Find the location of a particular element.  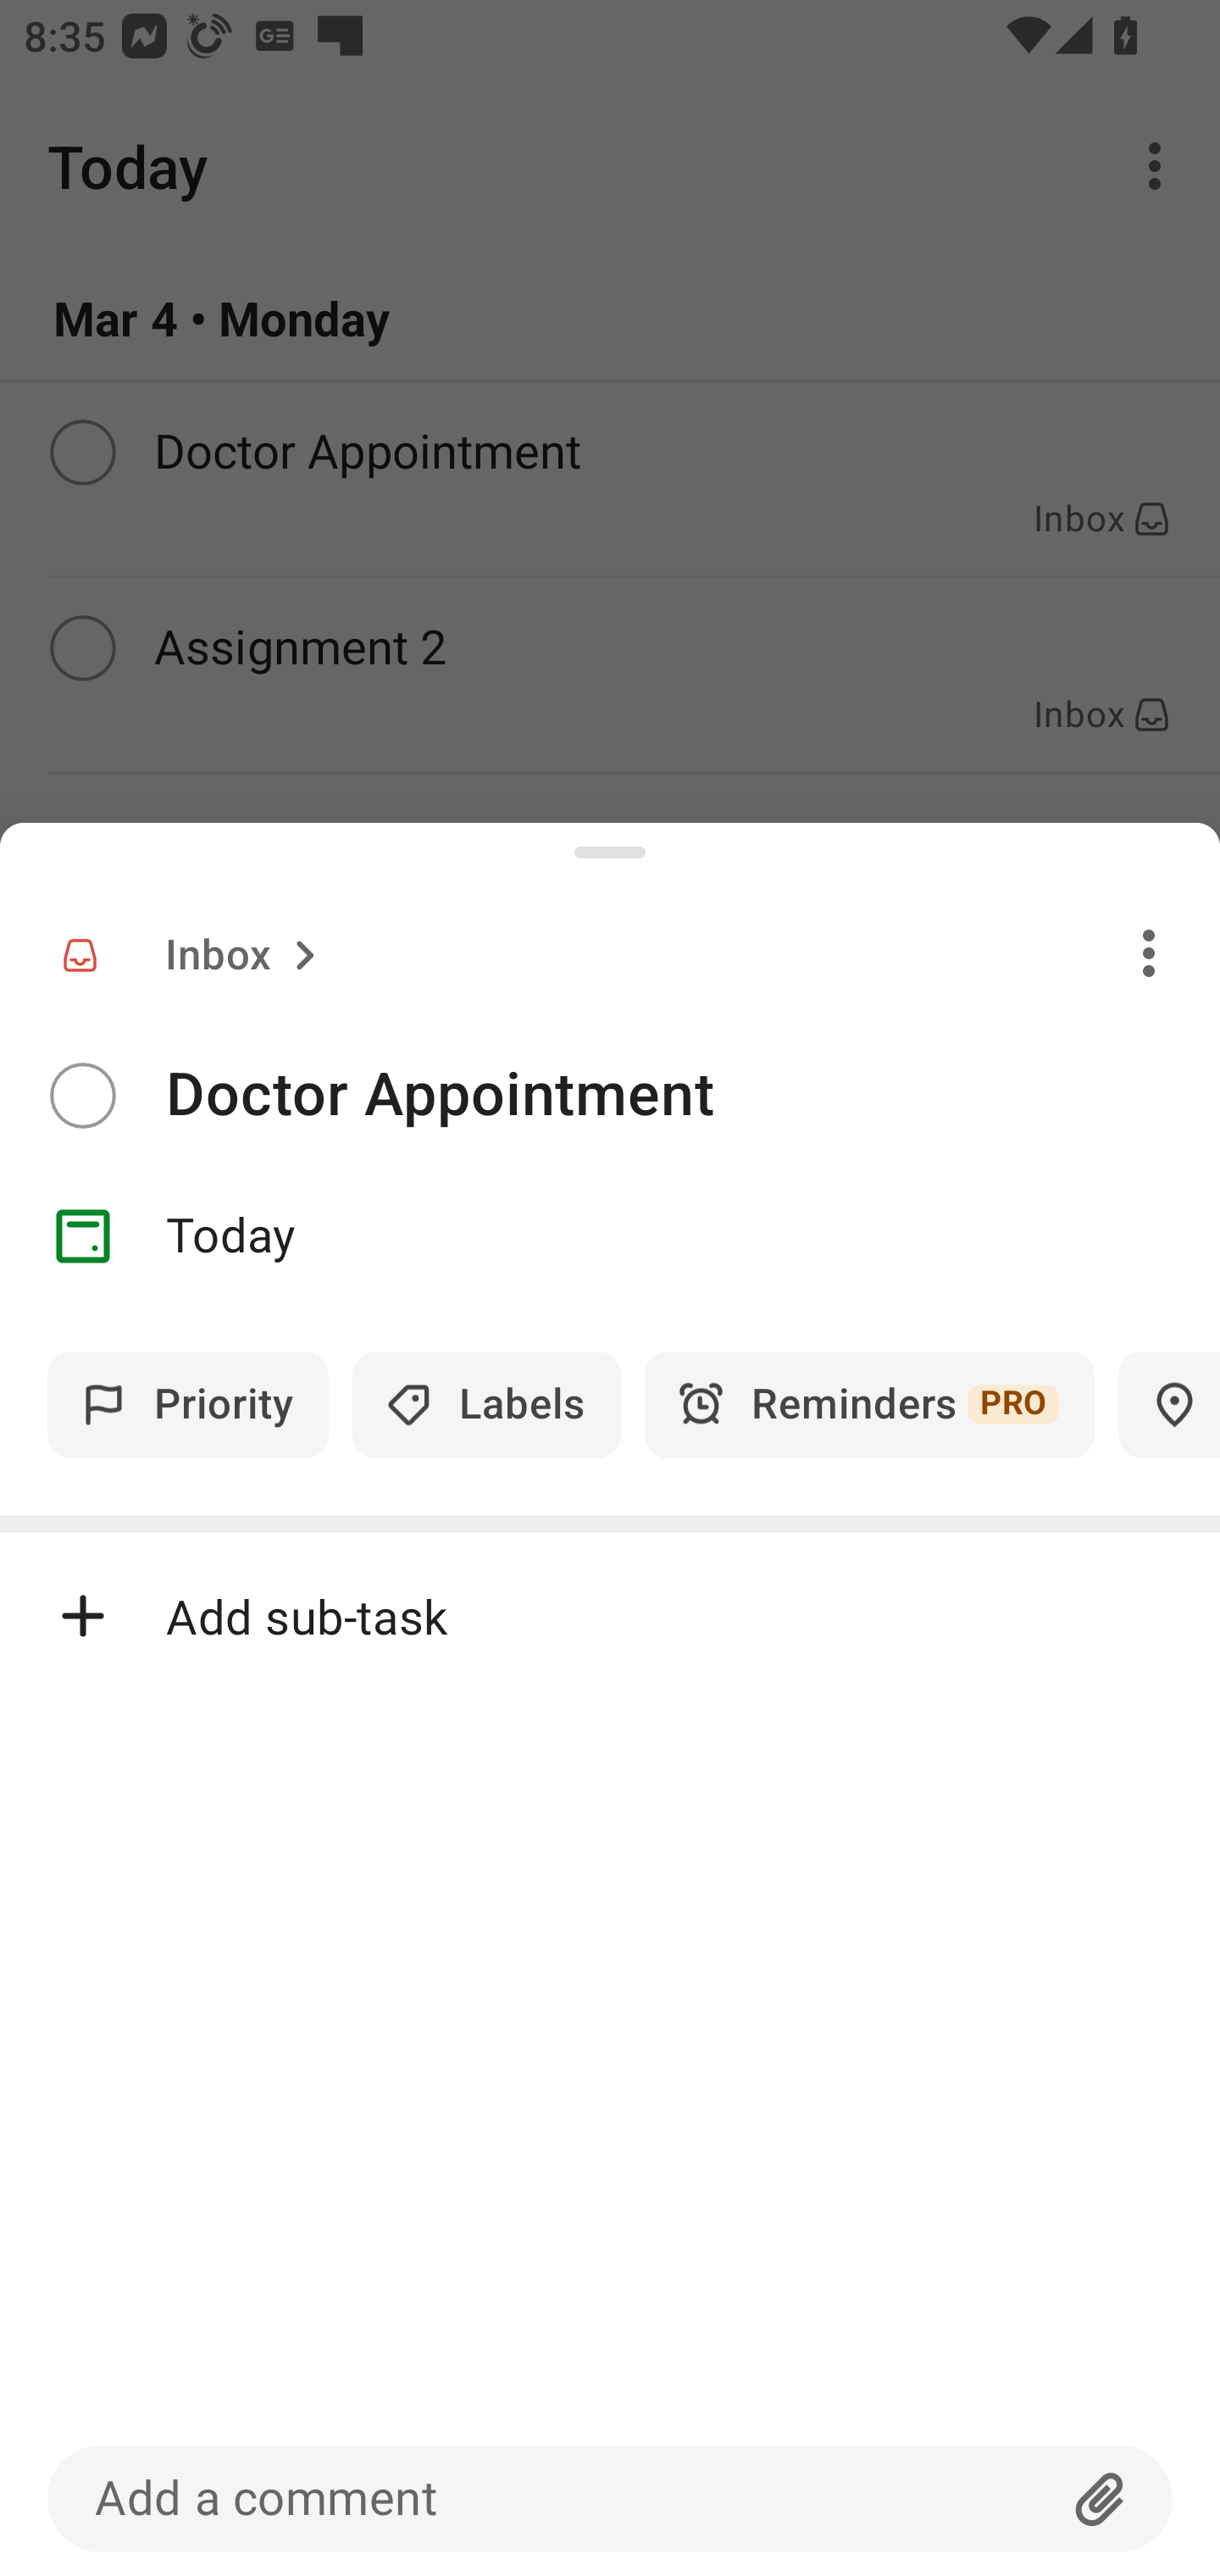

Date Today is located at coordinates (610, 1236).